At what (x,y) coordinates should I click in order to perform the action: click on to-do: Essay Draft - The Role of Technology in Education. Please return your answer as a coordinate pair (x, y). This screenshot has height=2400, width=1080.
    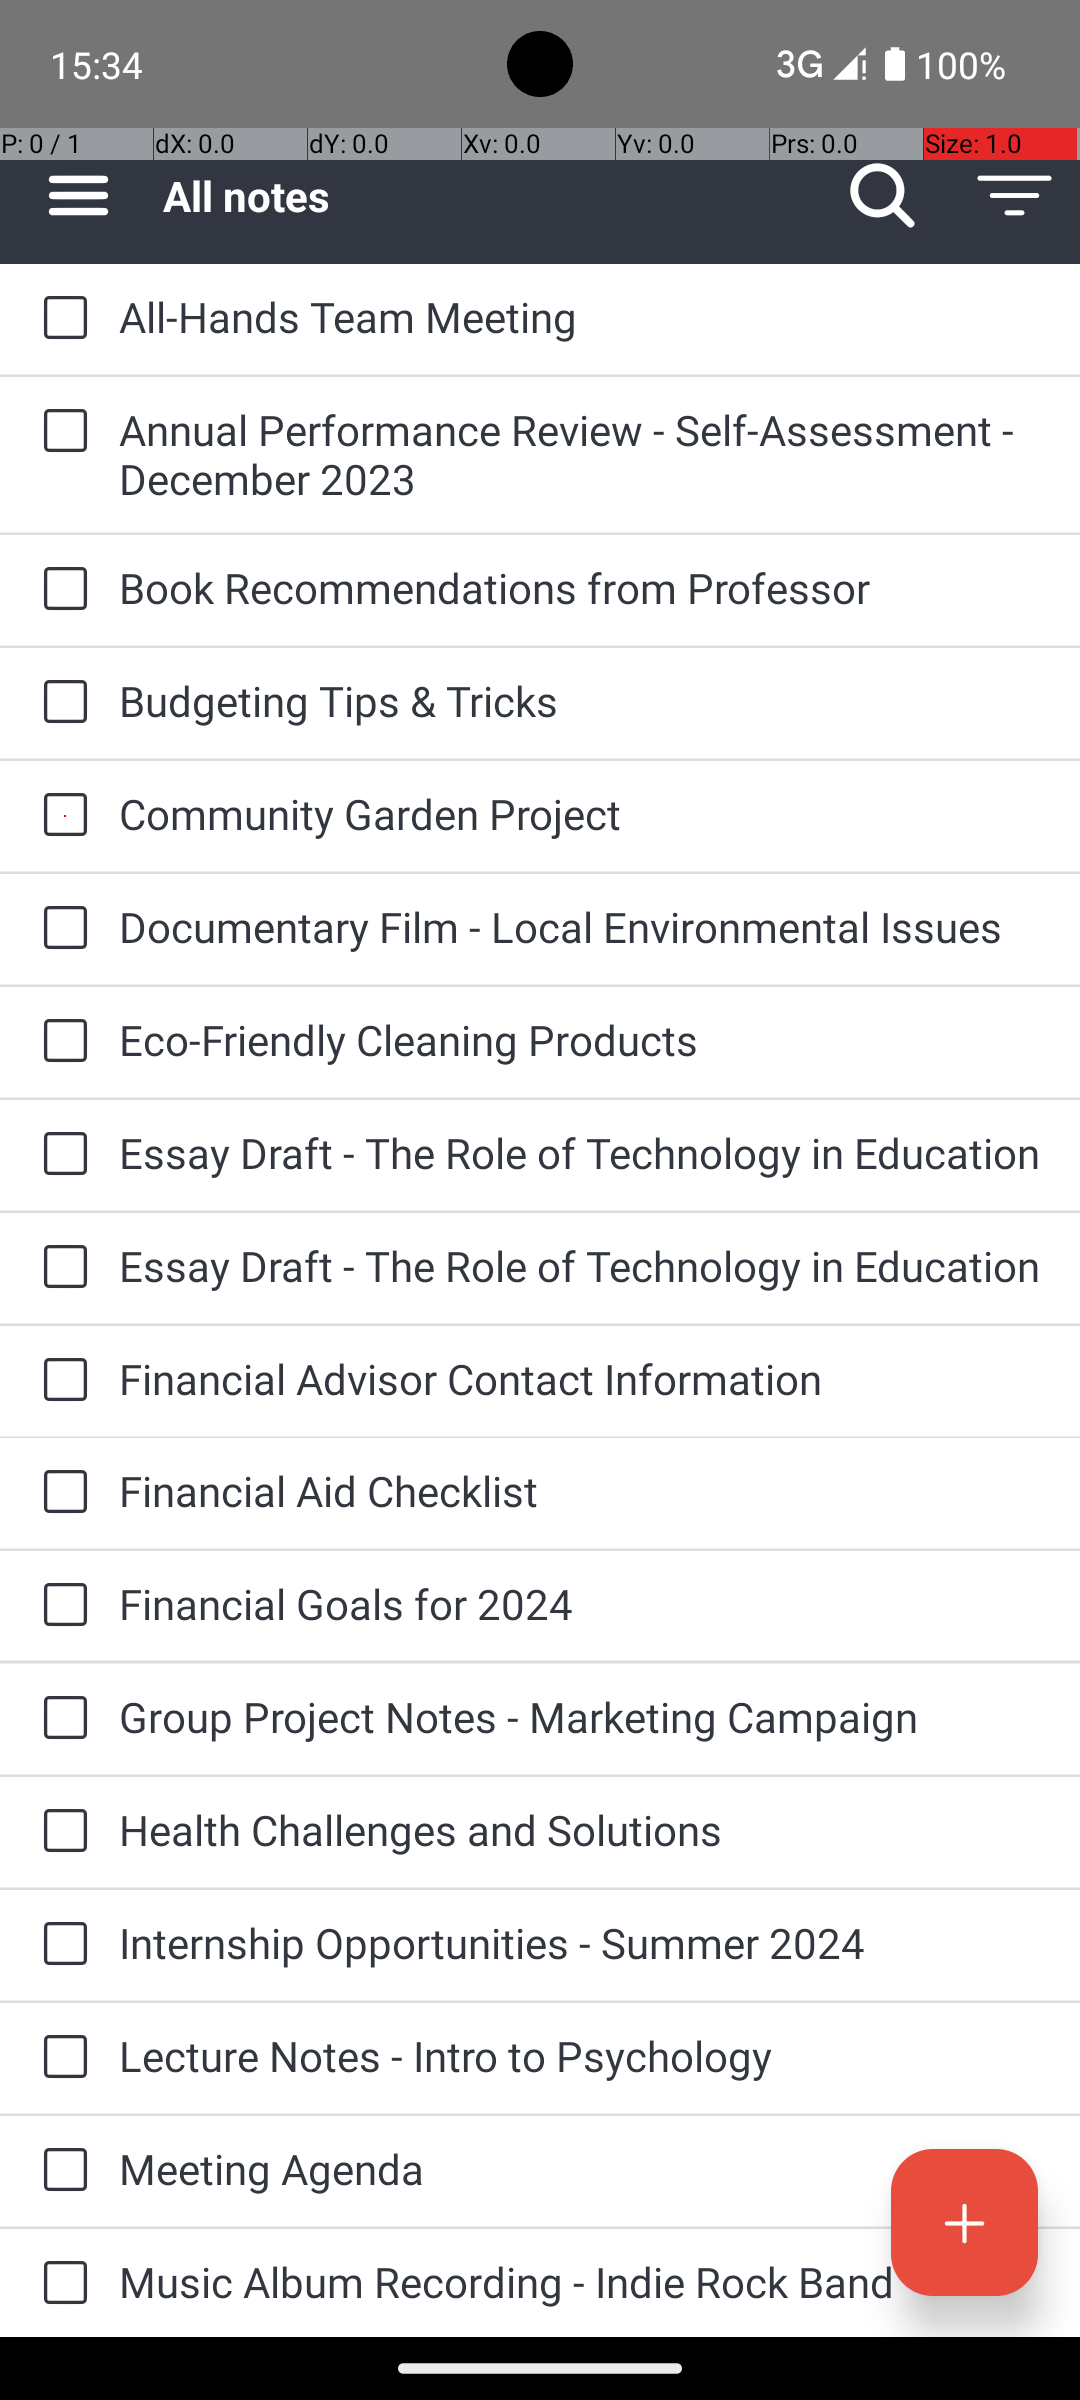
    Looking at the image, I should click on (60, 1155).